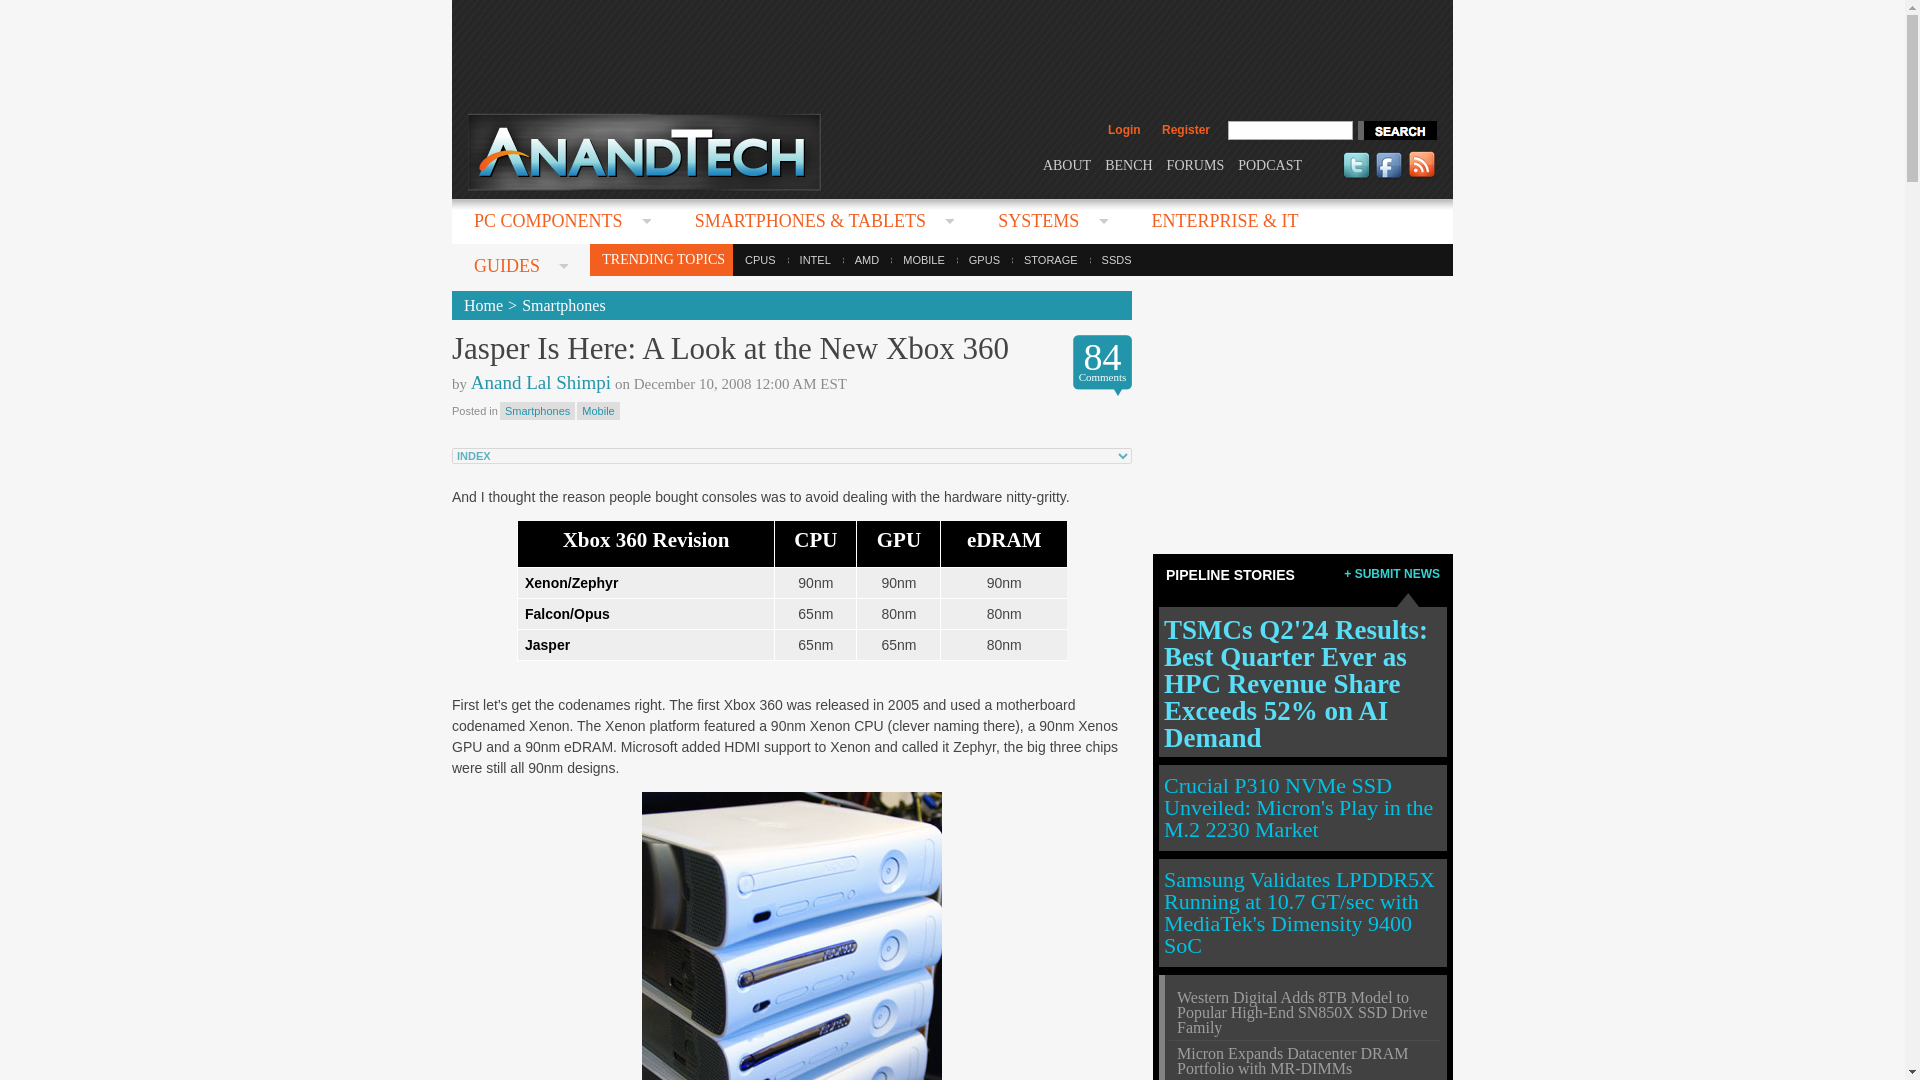 This screenshot has height=1080, width=1920. What do you see at coordinates (1270, 164) in the screenshot?
I see `PODCAST` at bounding box center [1270, 164].